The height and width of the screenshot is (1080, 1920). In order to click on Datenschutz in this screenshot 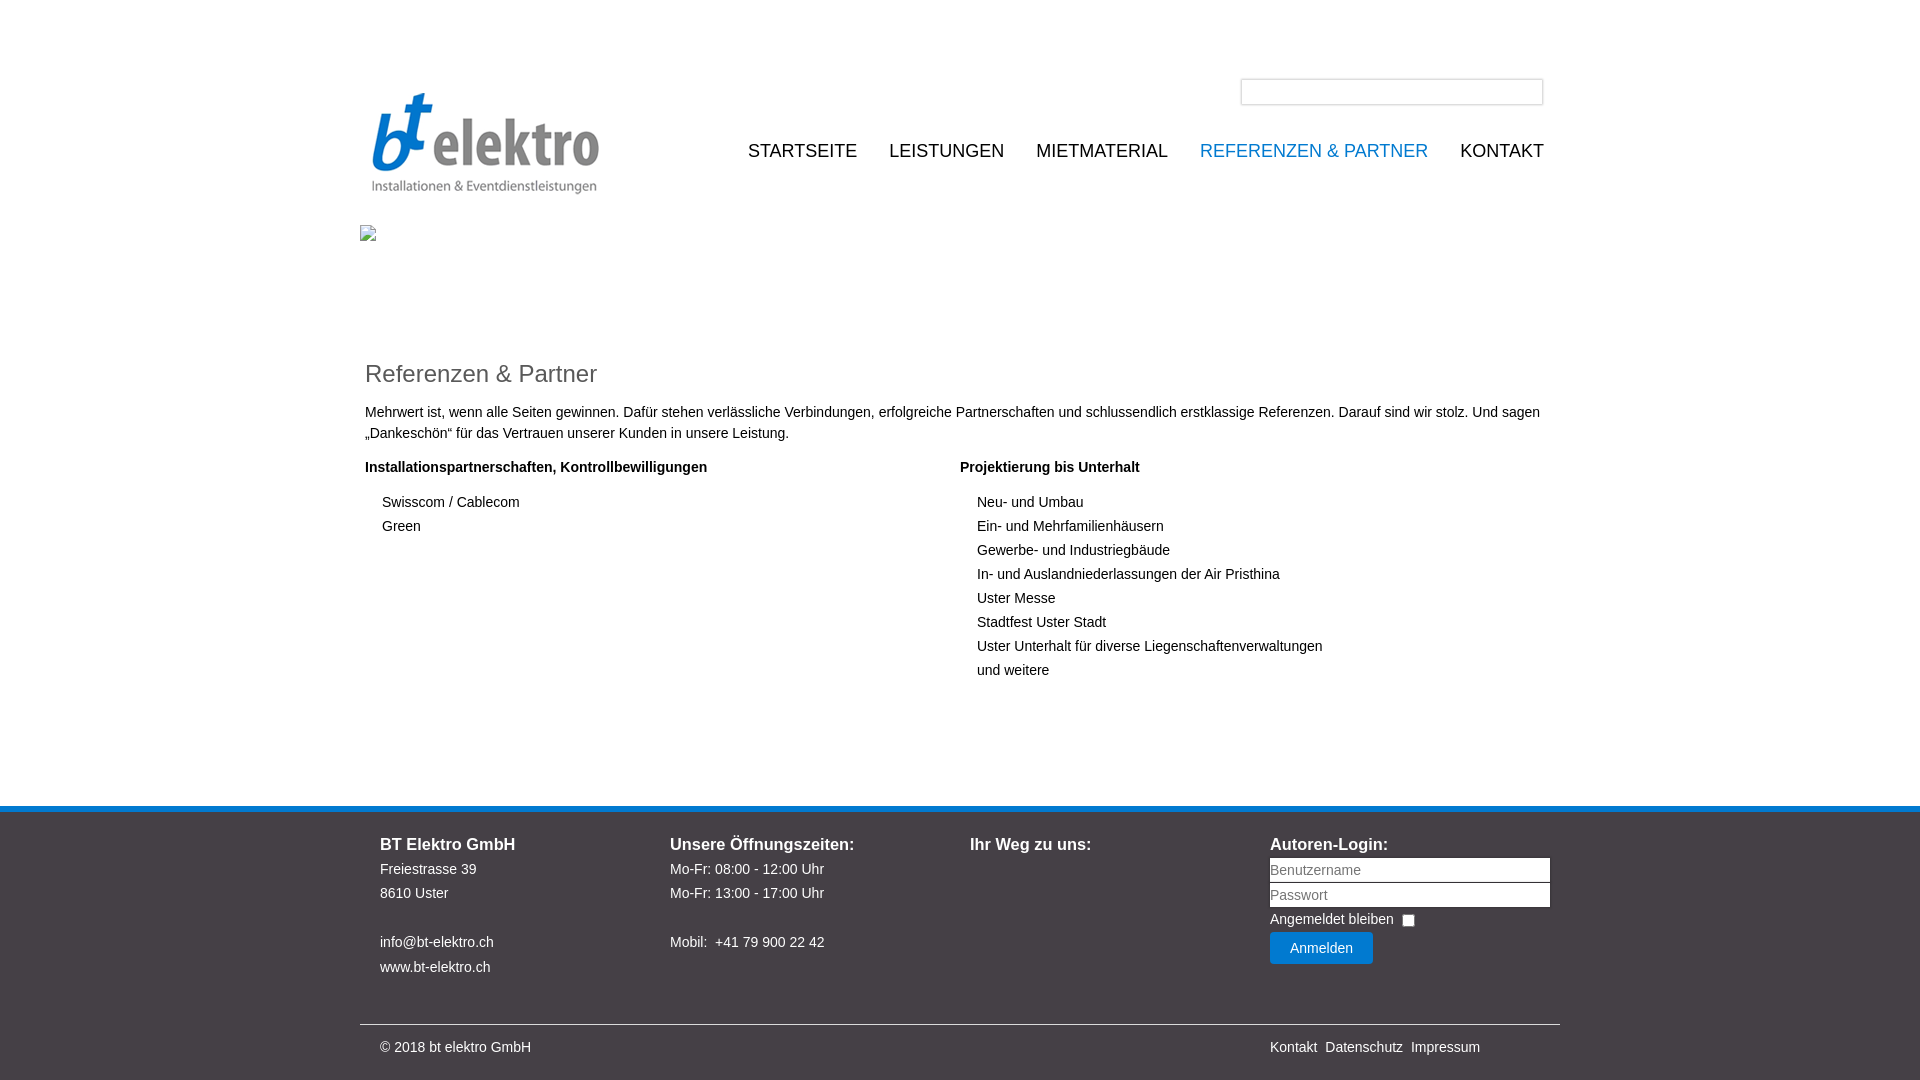, I will do `click(1364, 1047)`.